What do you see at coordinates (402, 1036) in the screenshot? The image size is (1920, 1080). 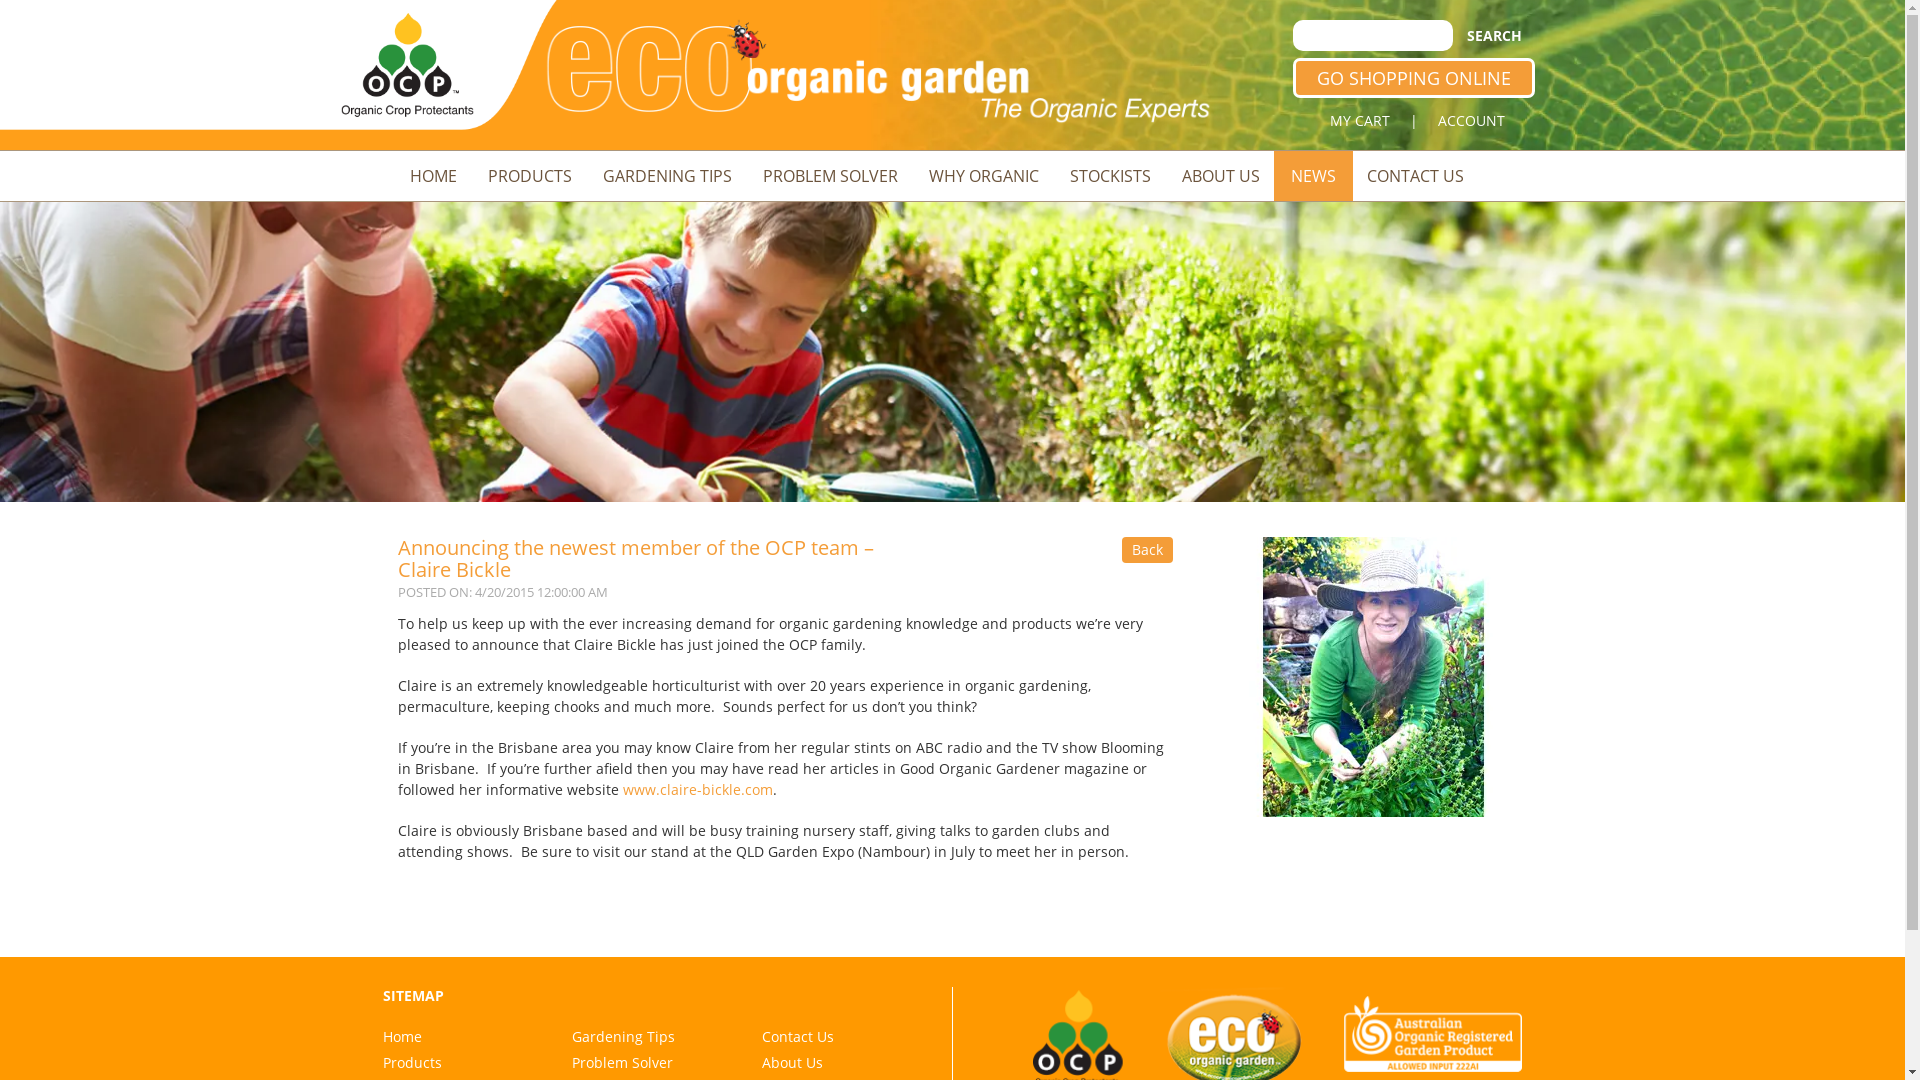 I see `Home` at bounding box center [402, 1036].